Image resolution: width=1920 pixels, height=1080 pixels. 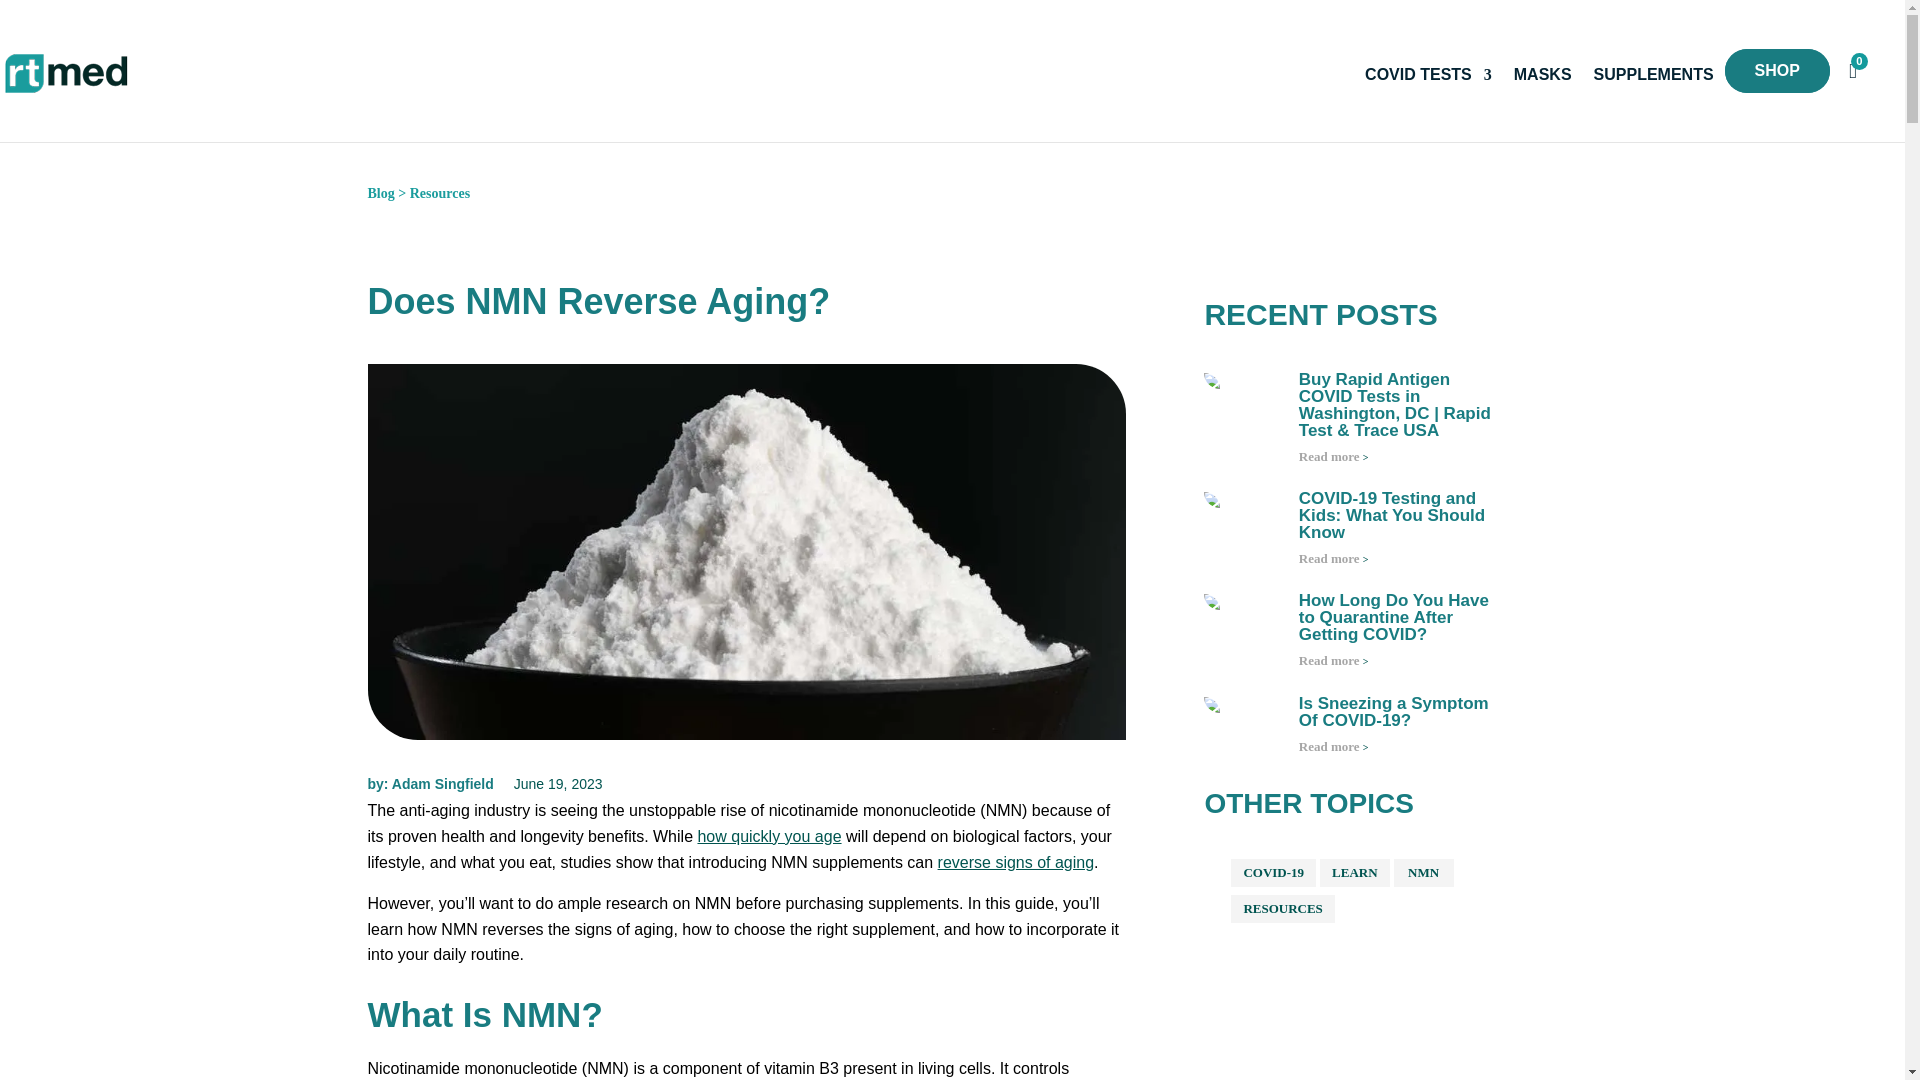 I want to click on COVID TESTS, so click(x=1428, y=74).